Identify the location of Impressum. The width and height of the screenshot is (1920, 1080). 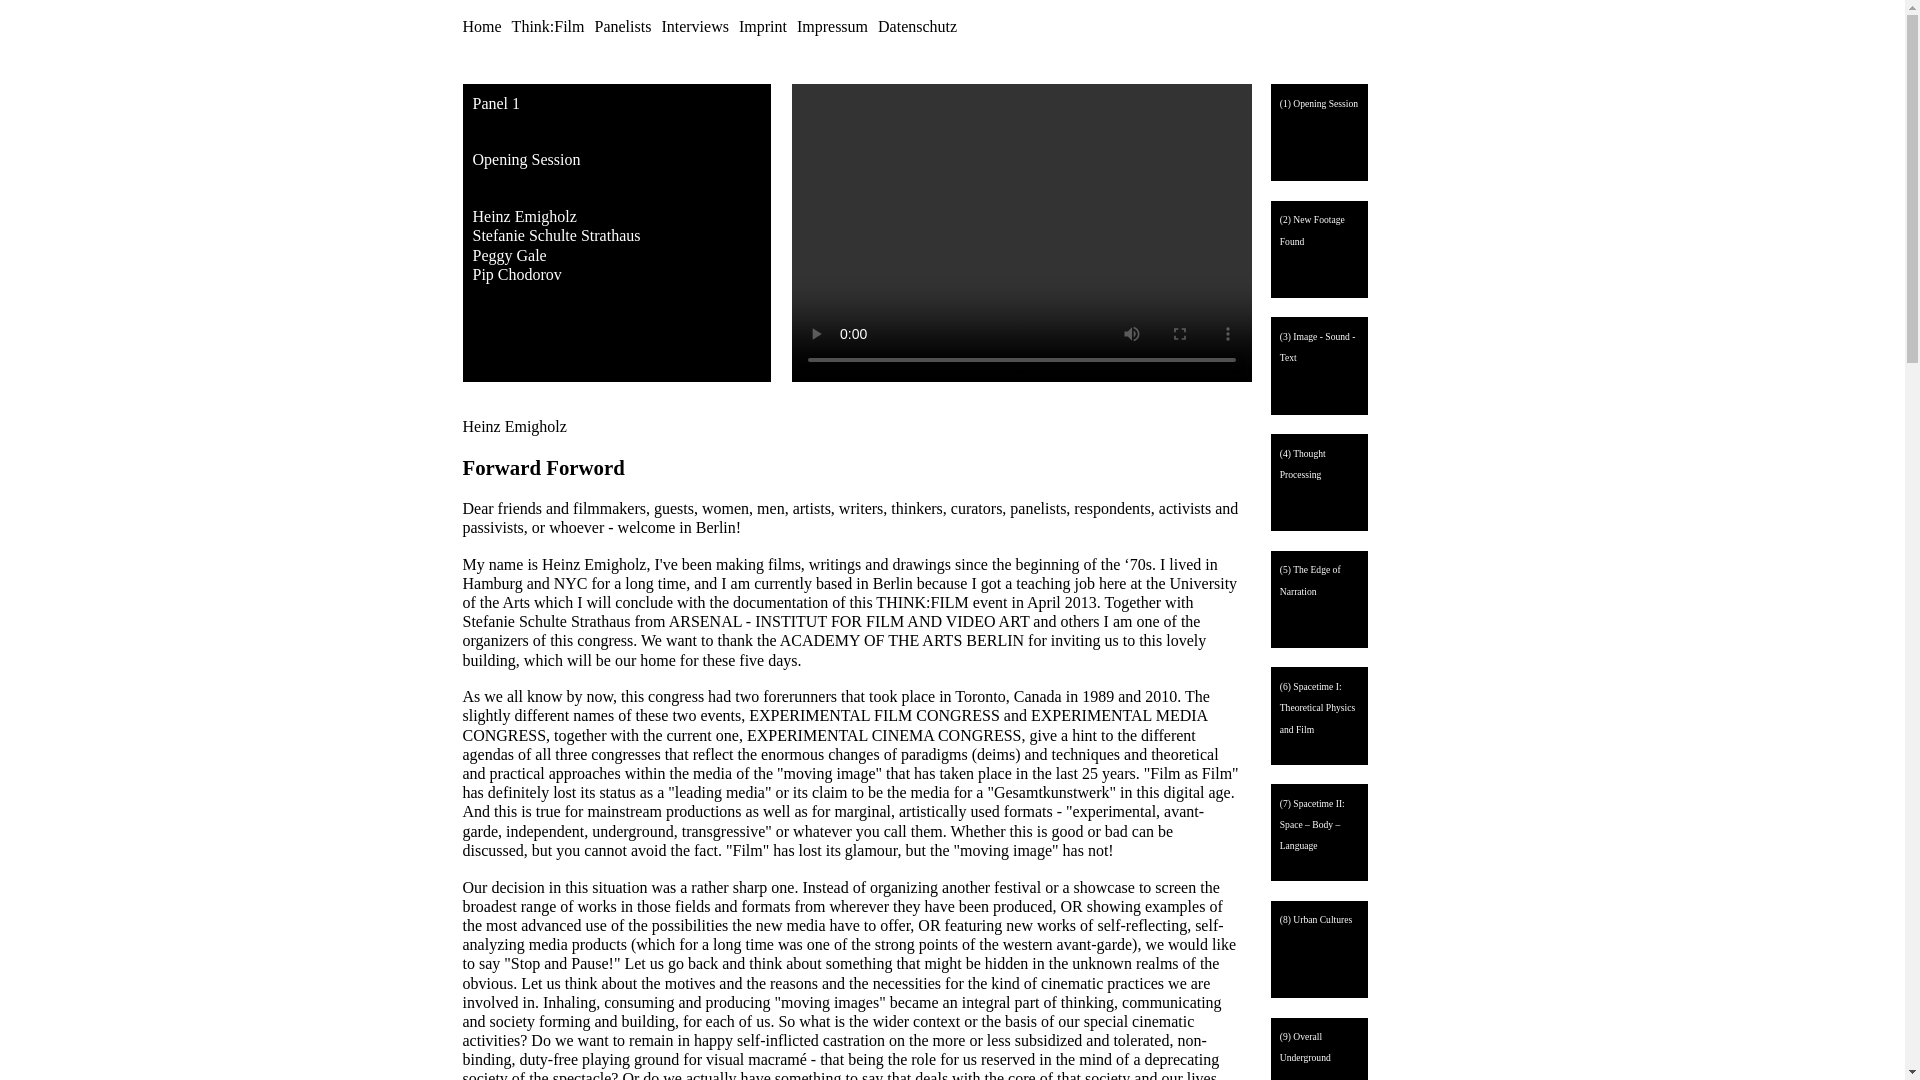
(832, 26).